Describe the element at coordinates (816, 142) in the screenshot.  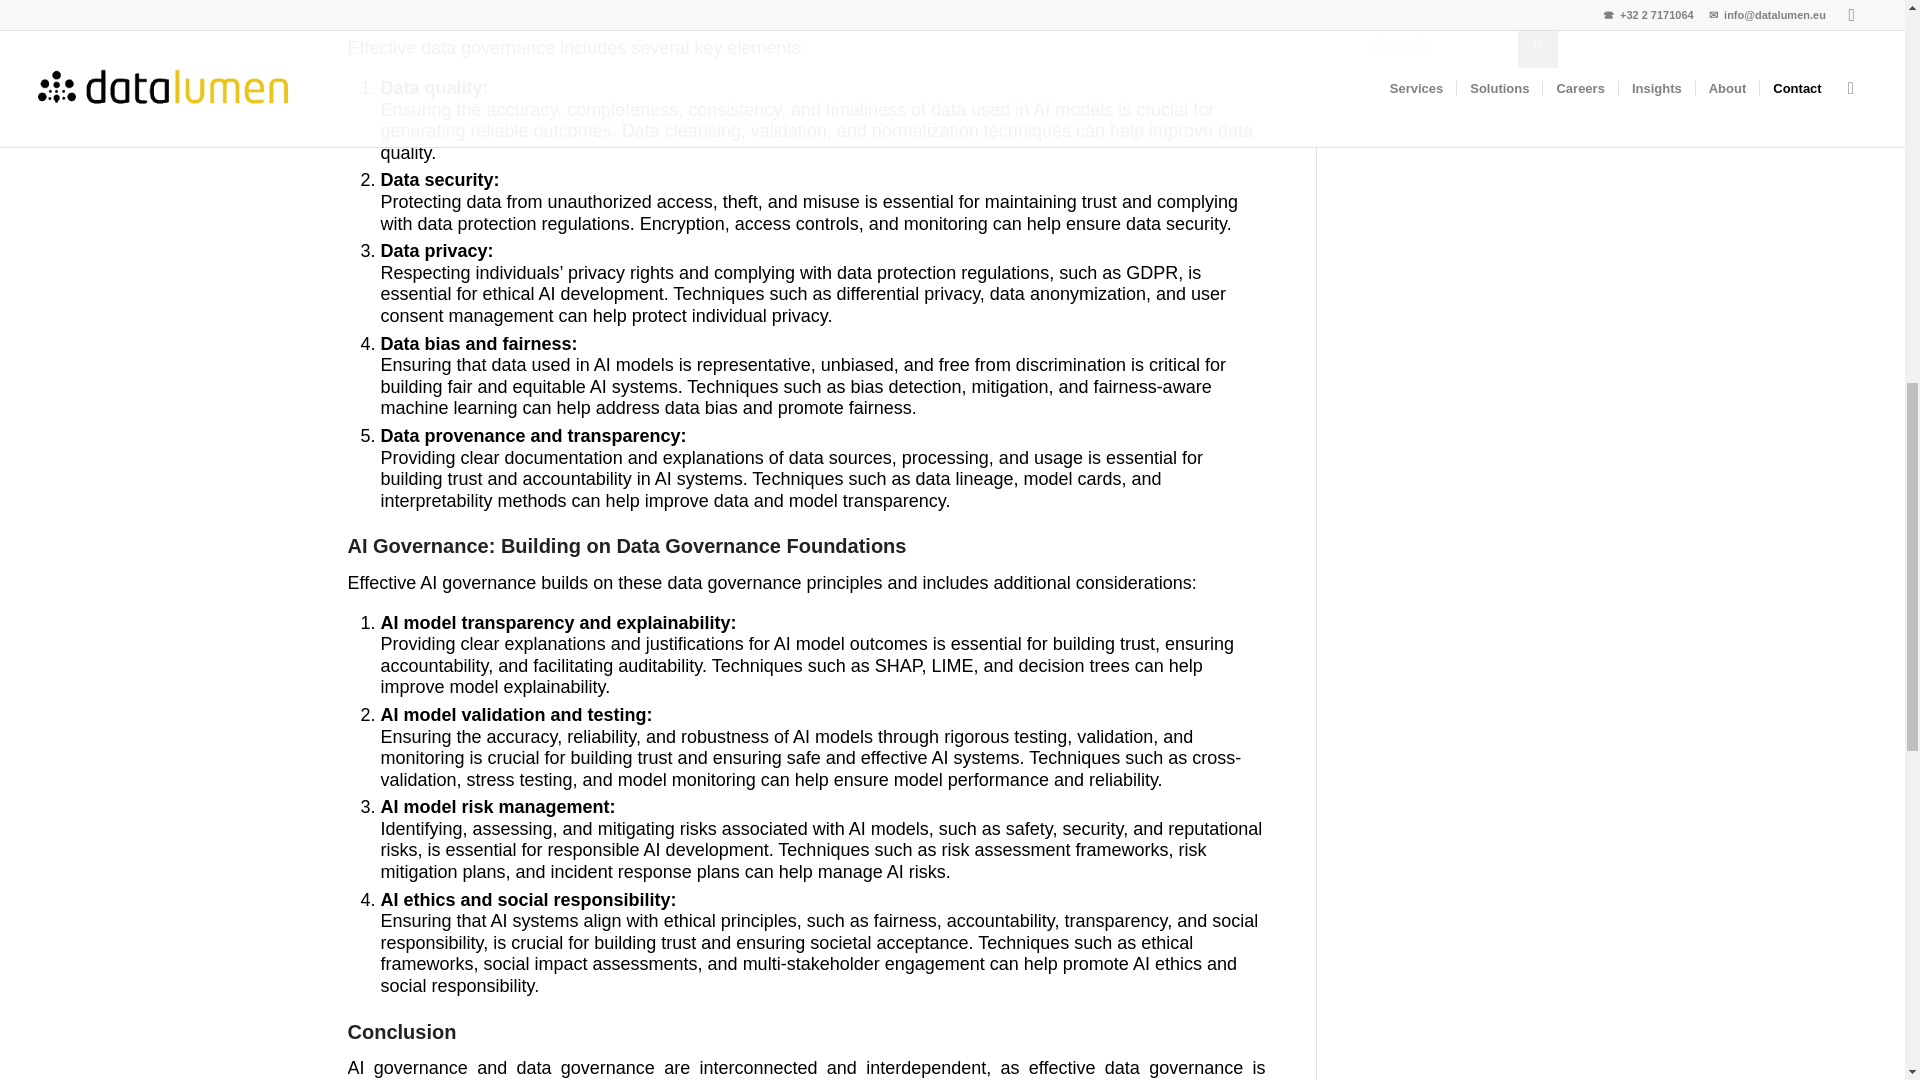
I see `data quality` at that location.